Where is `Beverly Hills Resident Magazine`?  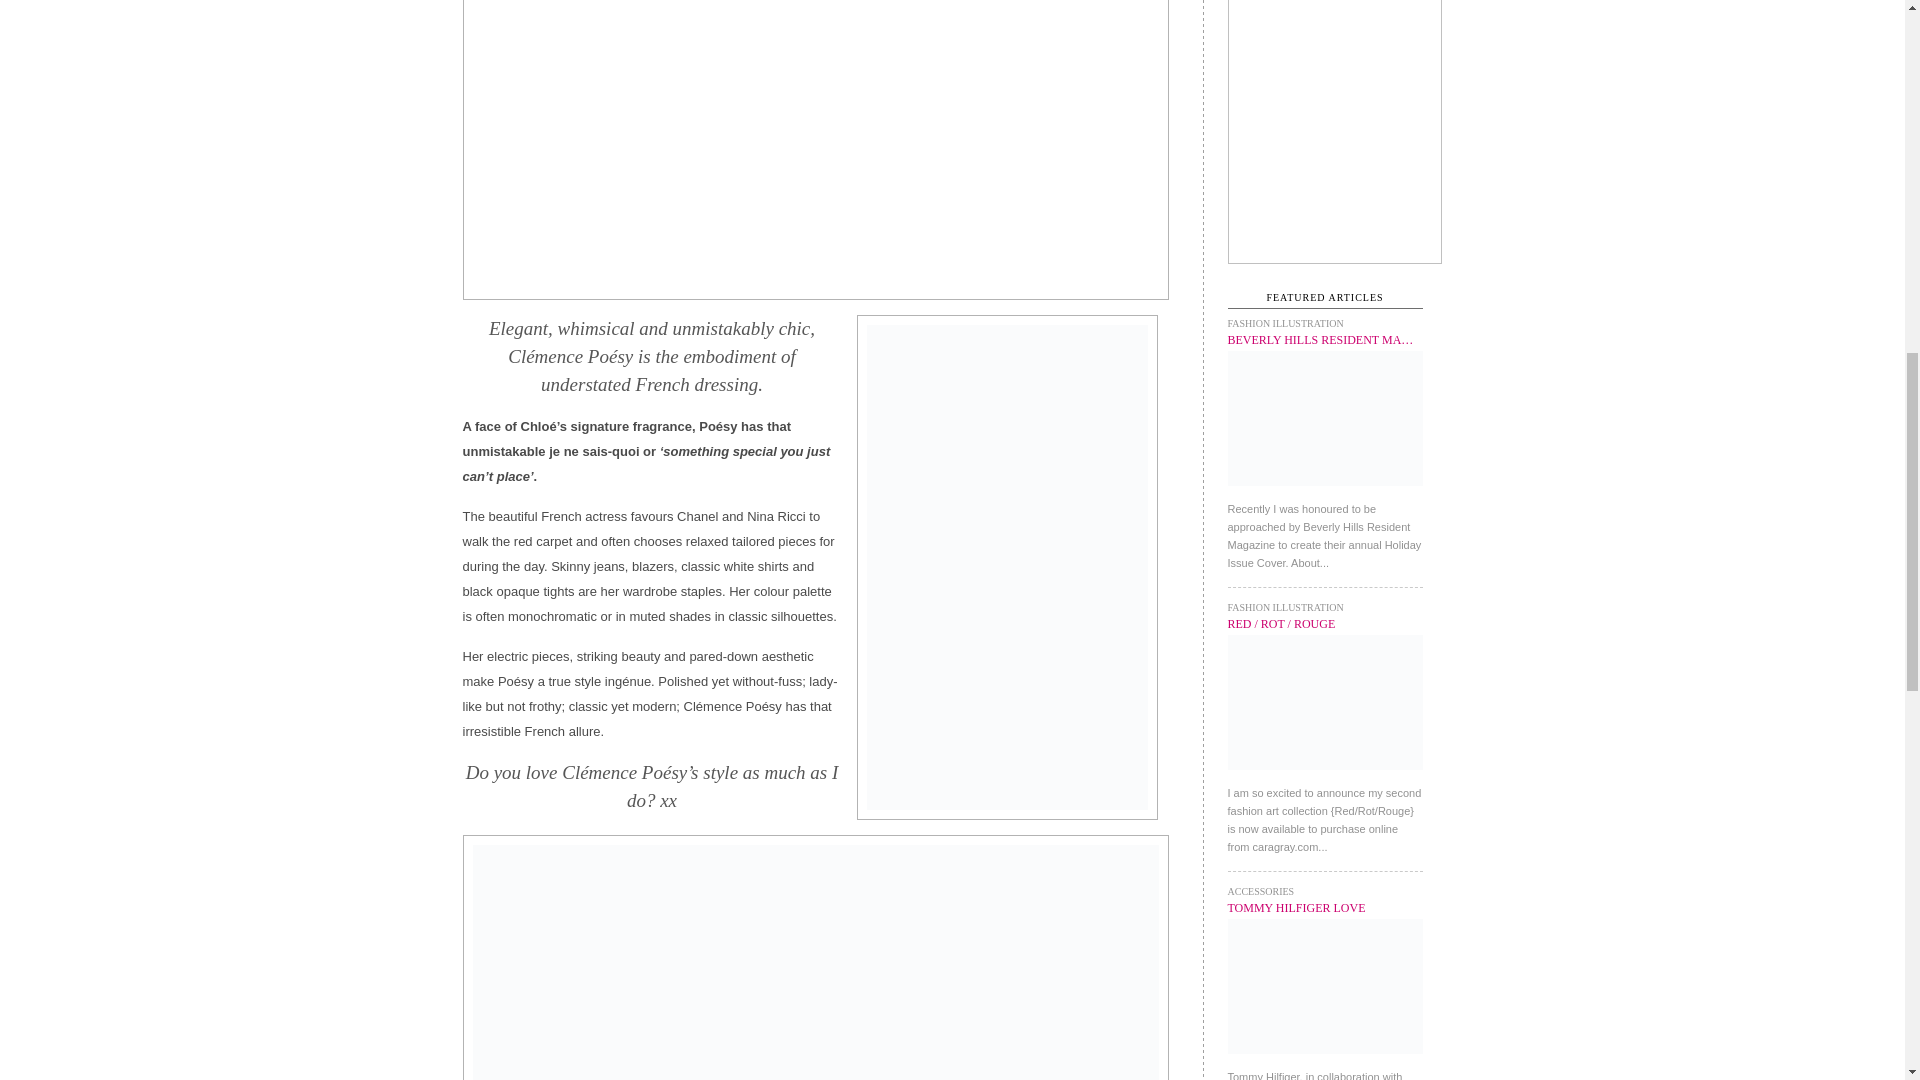
Beverly Hills Resident Magazine is located at coordinates (1325, 491).